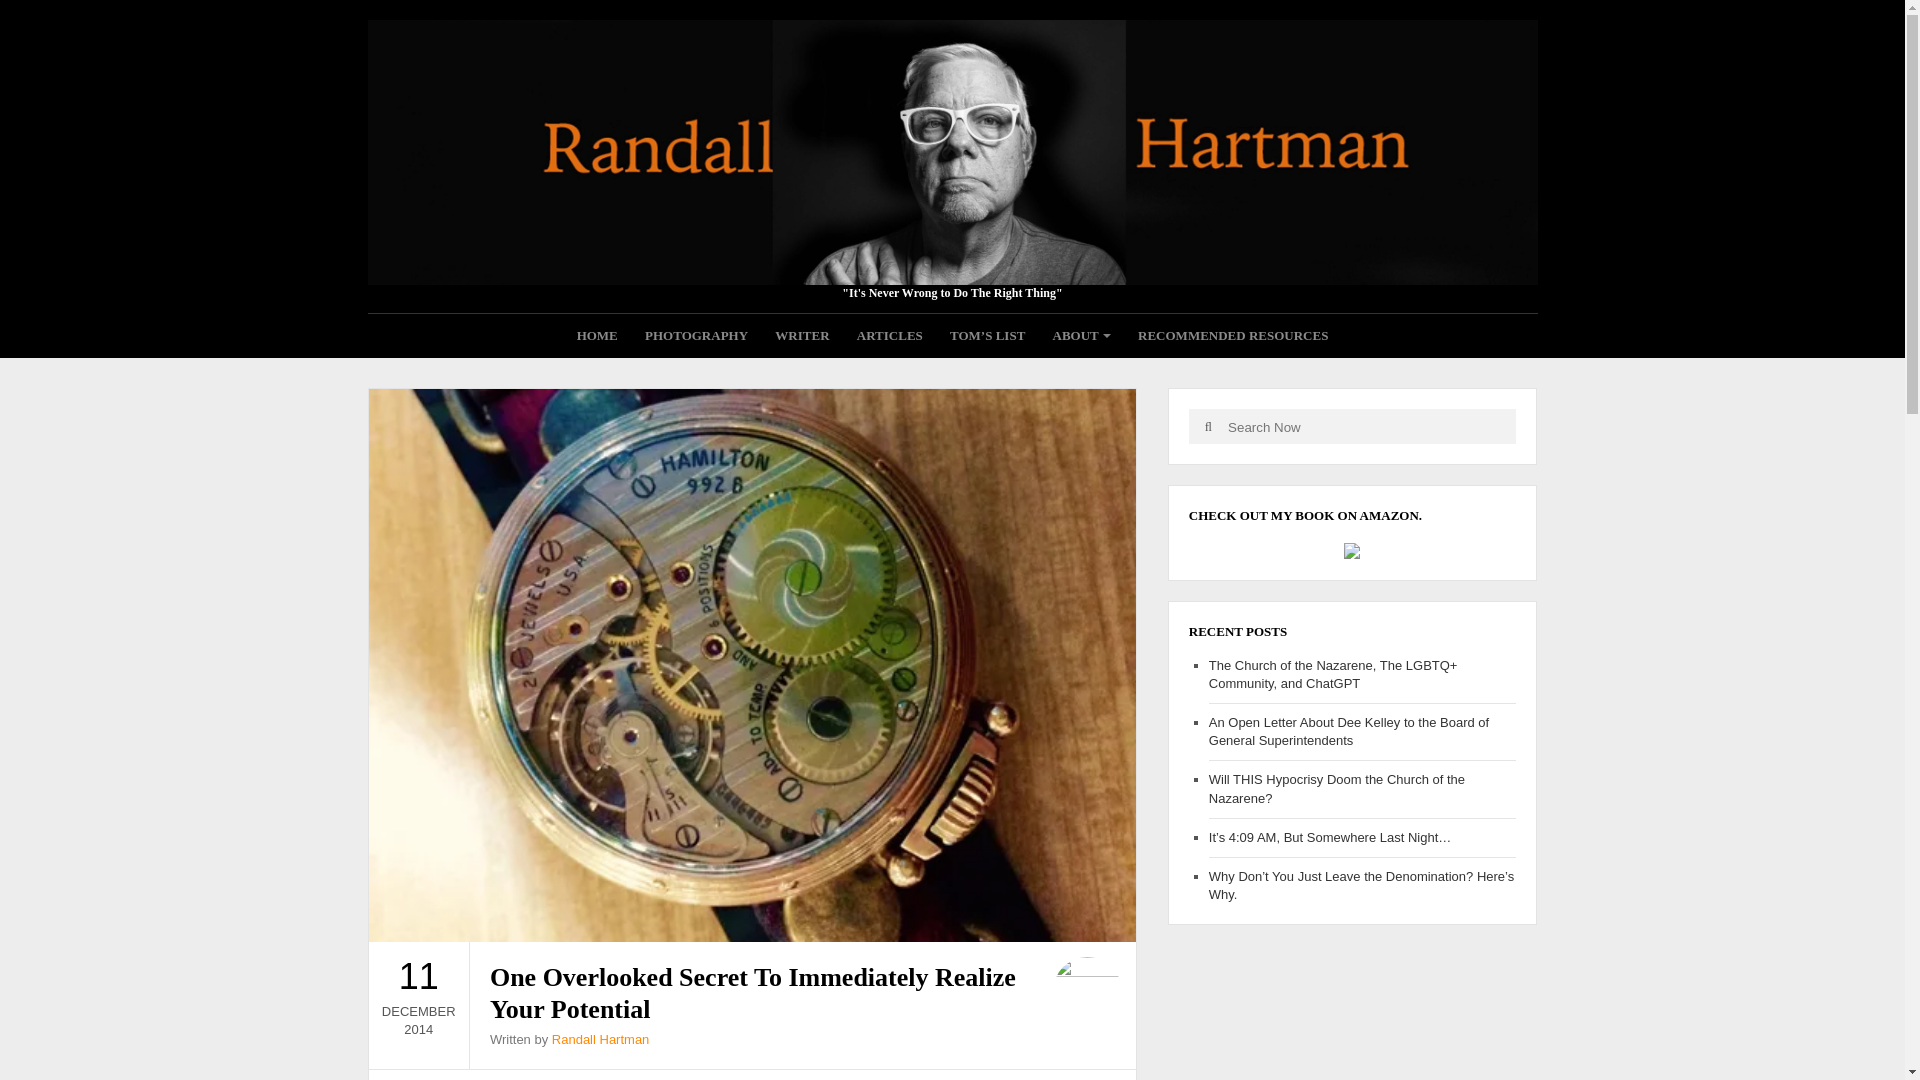 This screenshot has height=1080, width=1920. Describe the element at coordinates (696, 336) in the screenshot. I see `PHOTOGRAPHY` at that location.